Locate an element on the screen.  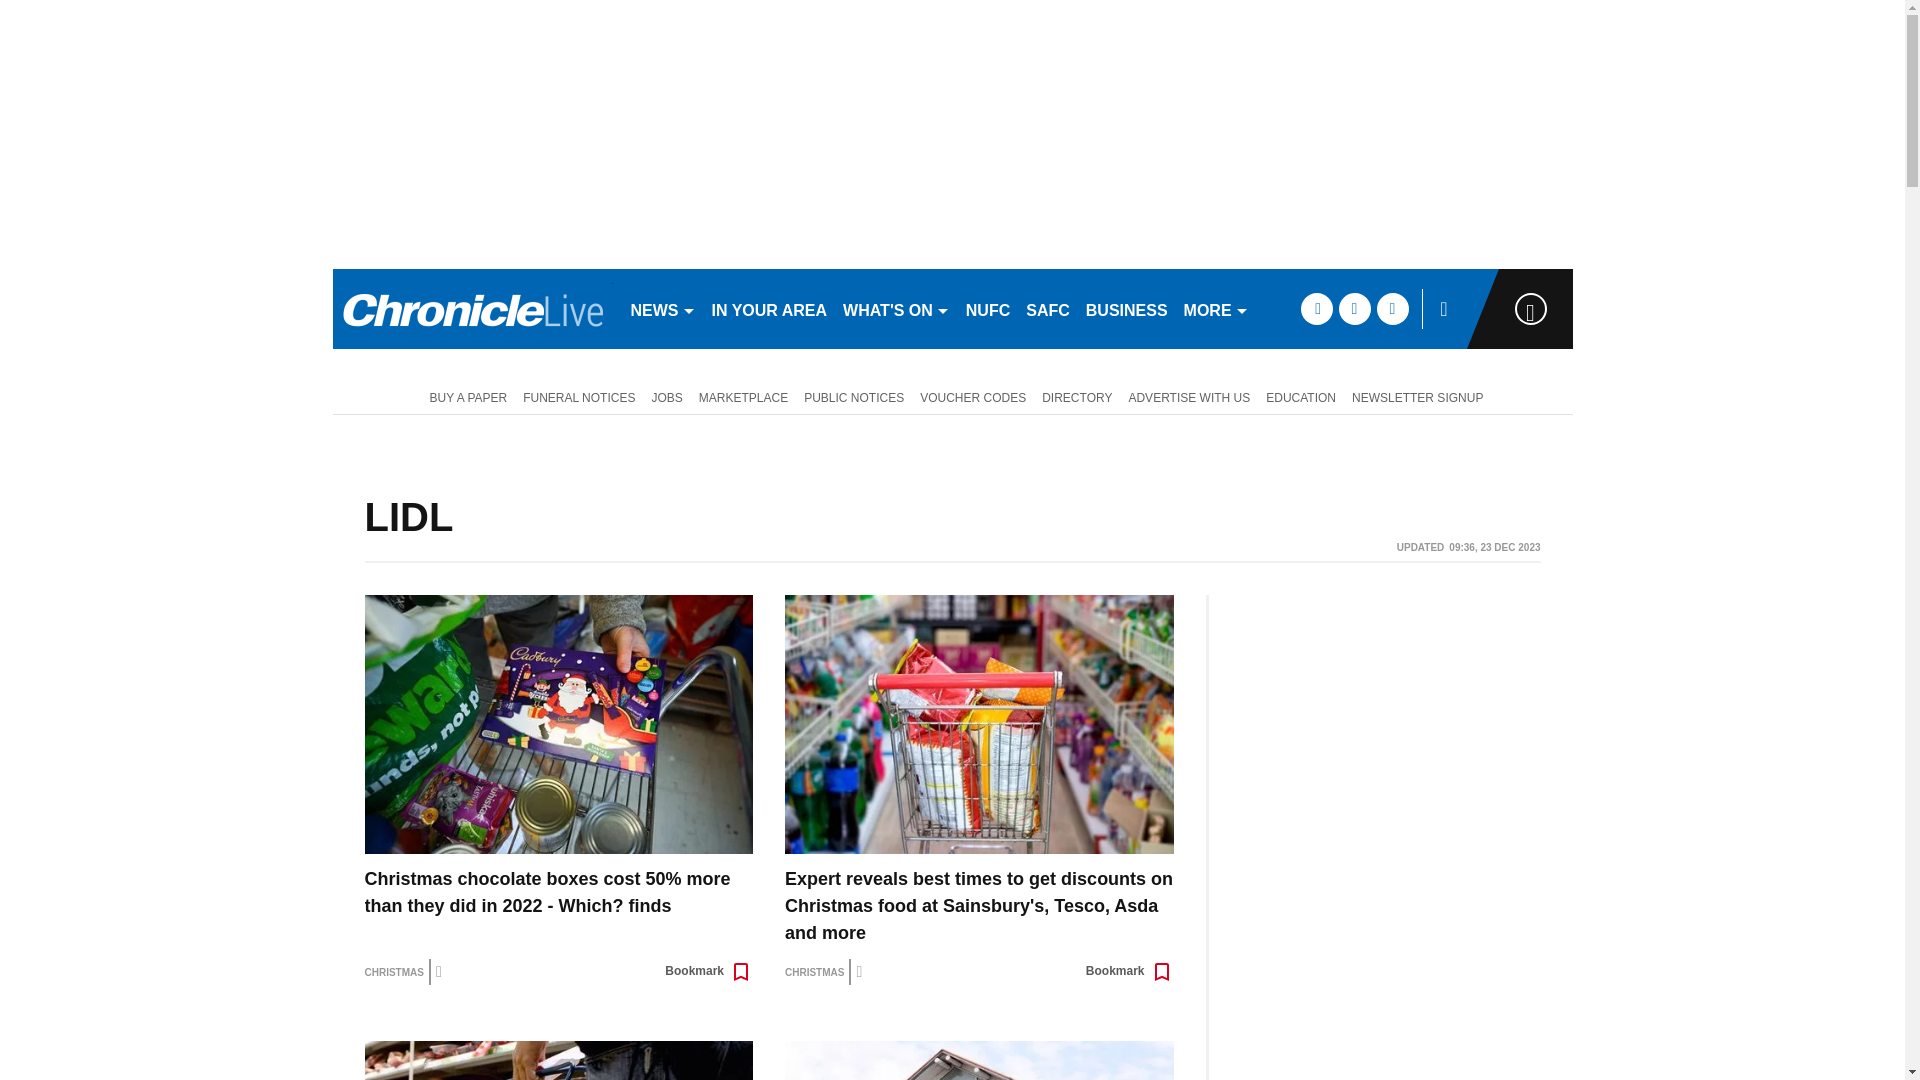
BUSINESS is located at coordinates (1126, 308).